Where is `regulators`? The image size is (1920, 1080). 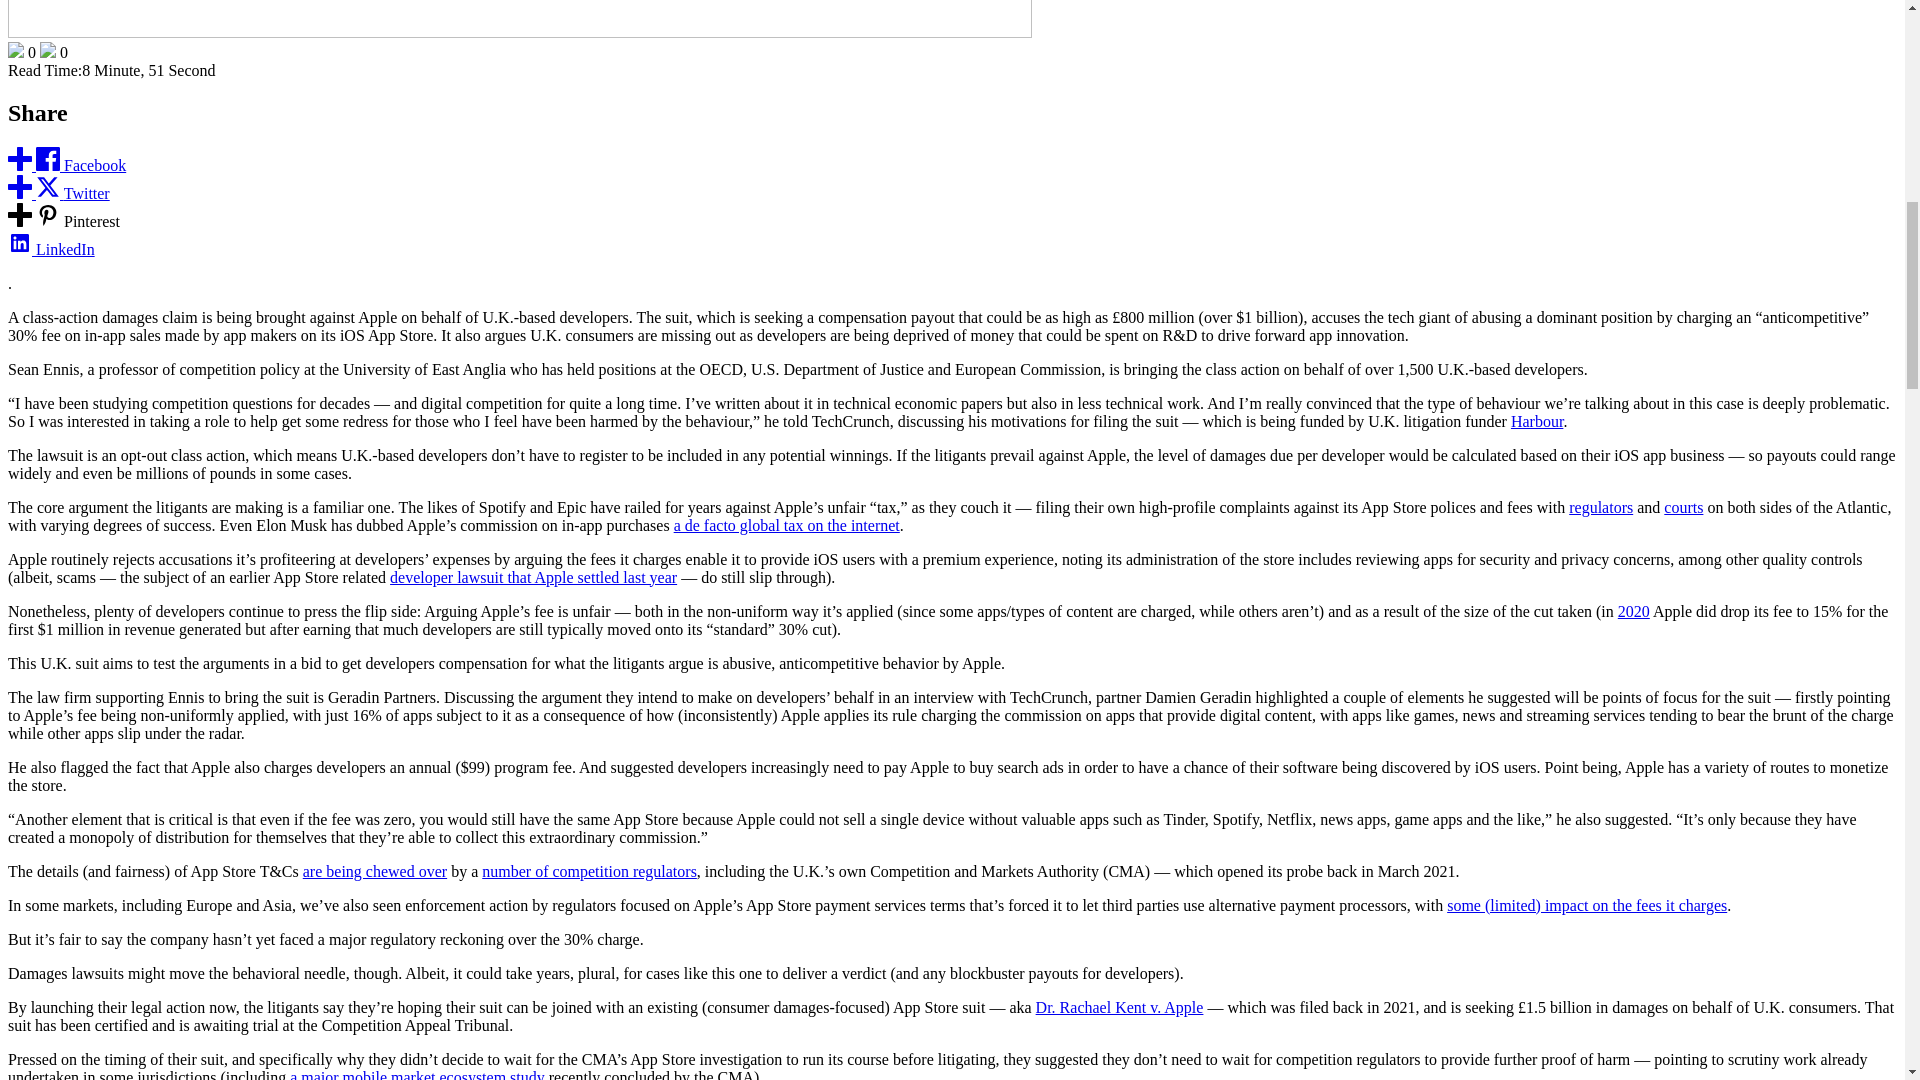 regulators is located at coordinates (1600, 507).